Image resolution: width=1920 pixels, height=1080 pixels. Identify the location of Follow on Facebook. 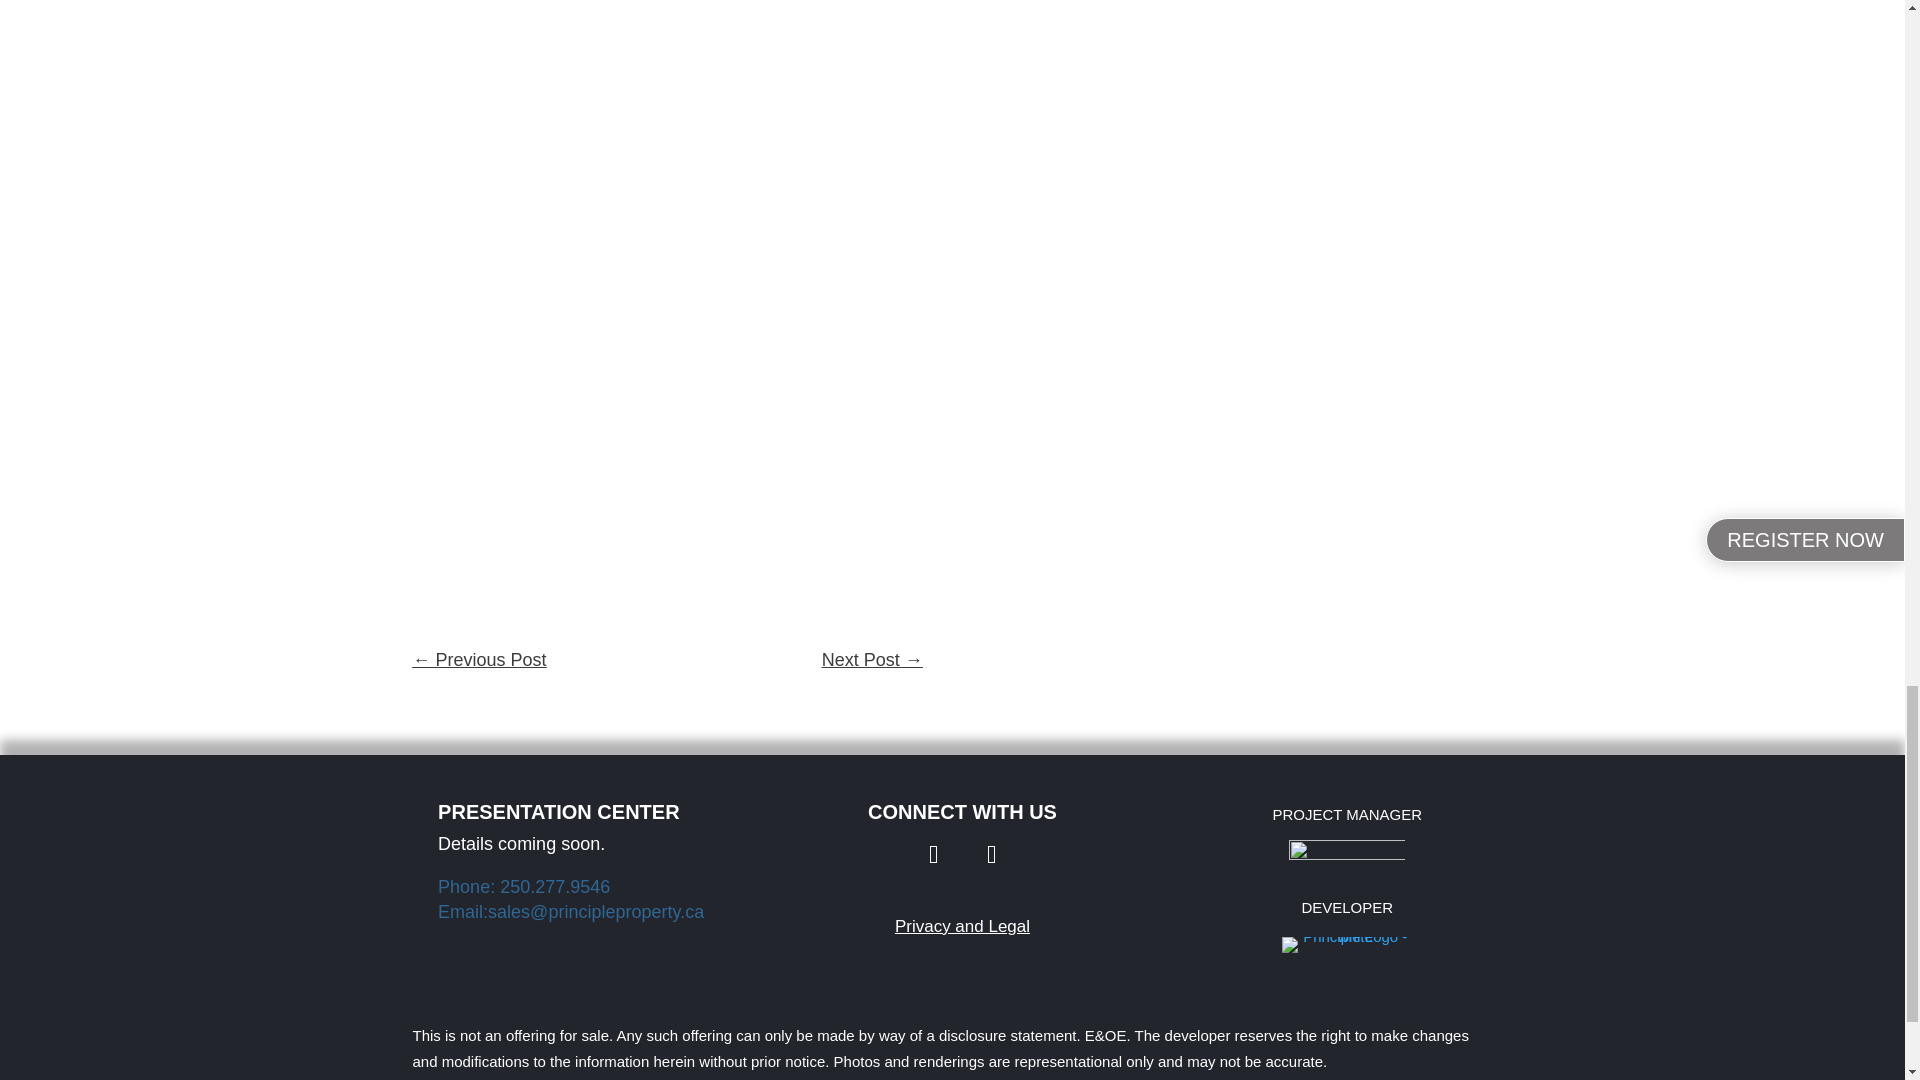
(933, 855).